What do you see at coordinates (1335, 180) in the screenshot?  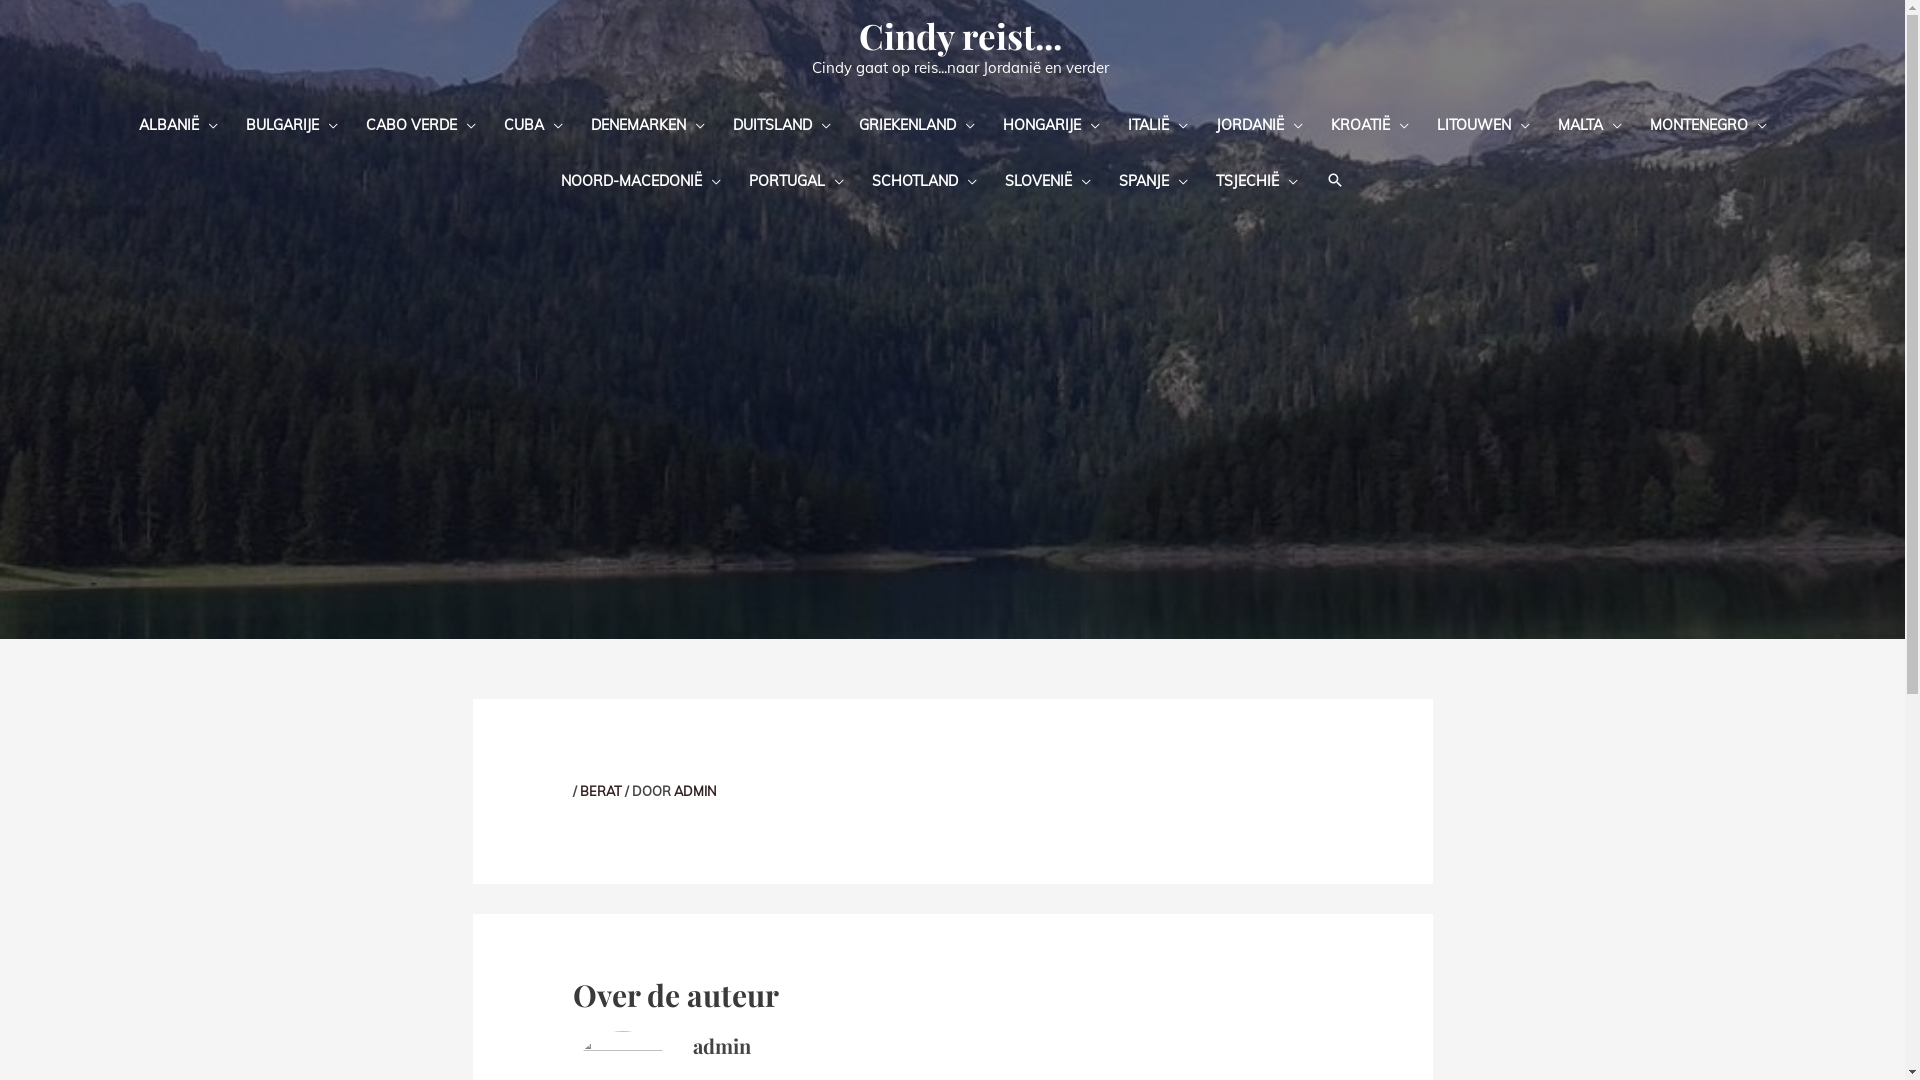 I see `ZOEKEN` at bounding box center [1335, 180].